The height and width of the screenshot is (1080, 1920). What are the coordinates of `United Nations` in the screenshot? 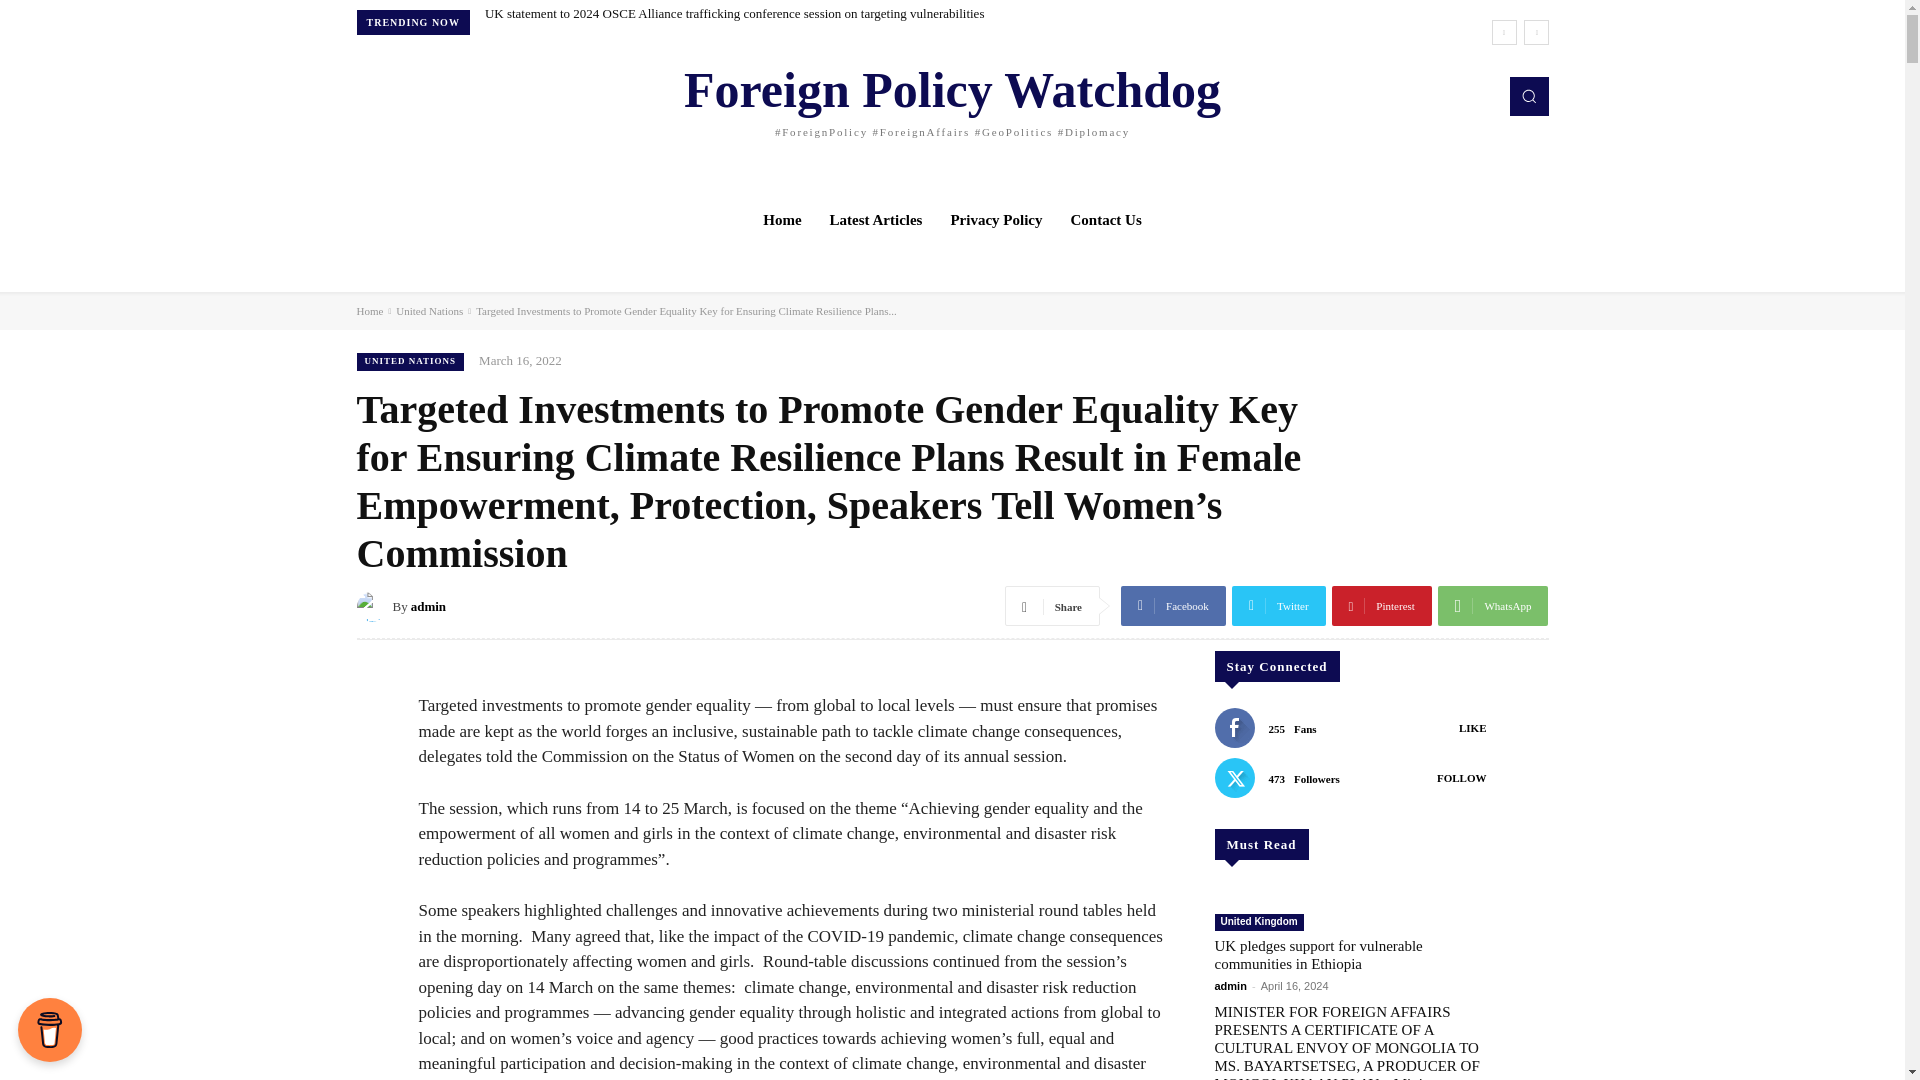 It's located at (428, 310).